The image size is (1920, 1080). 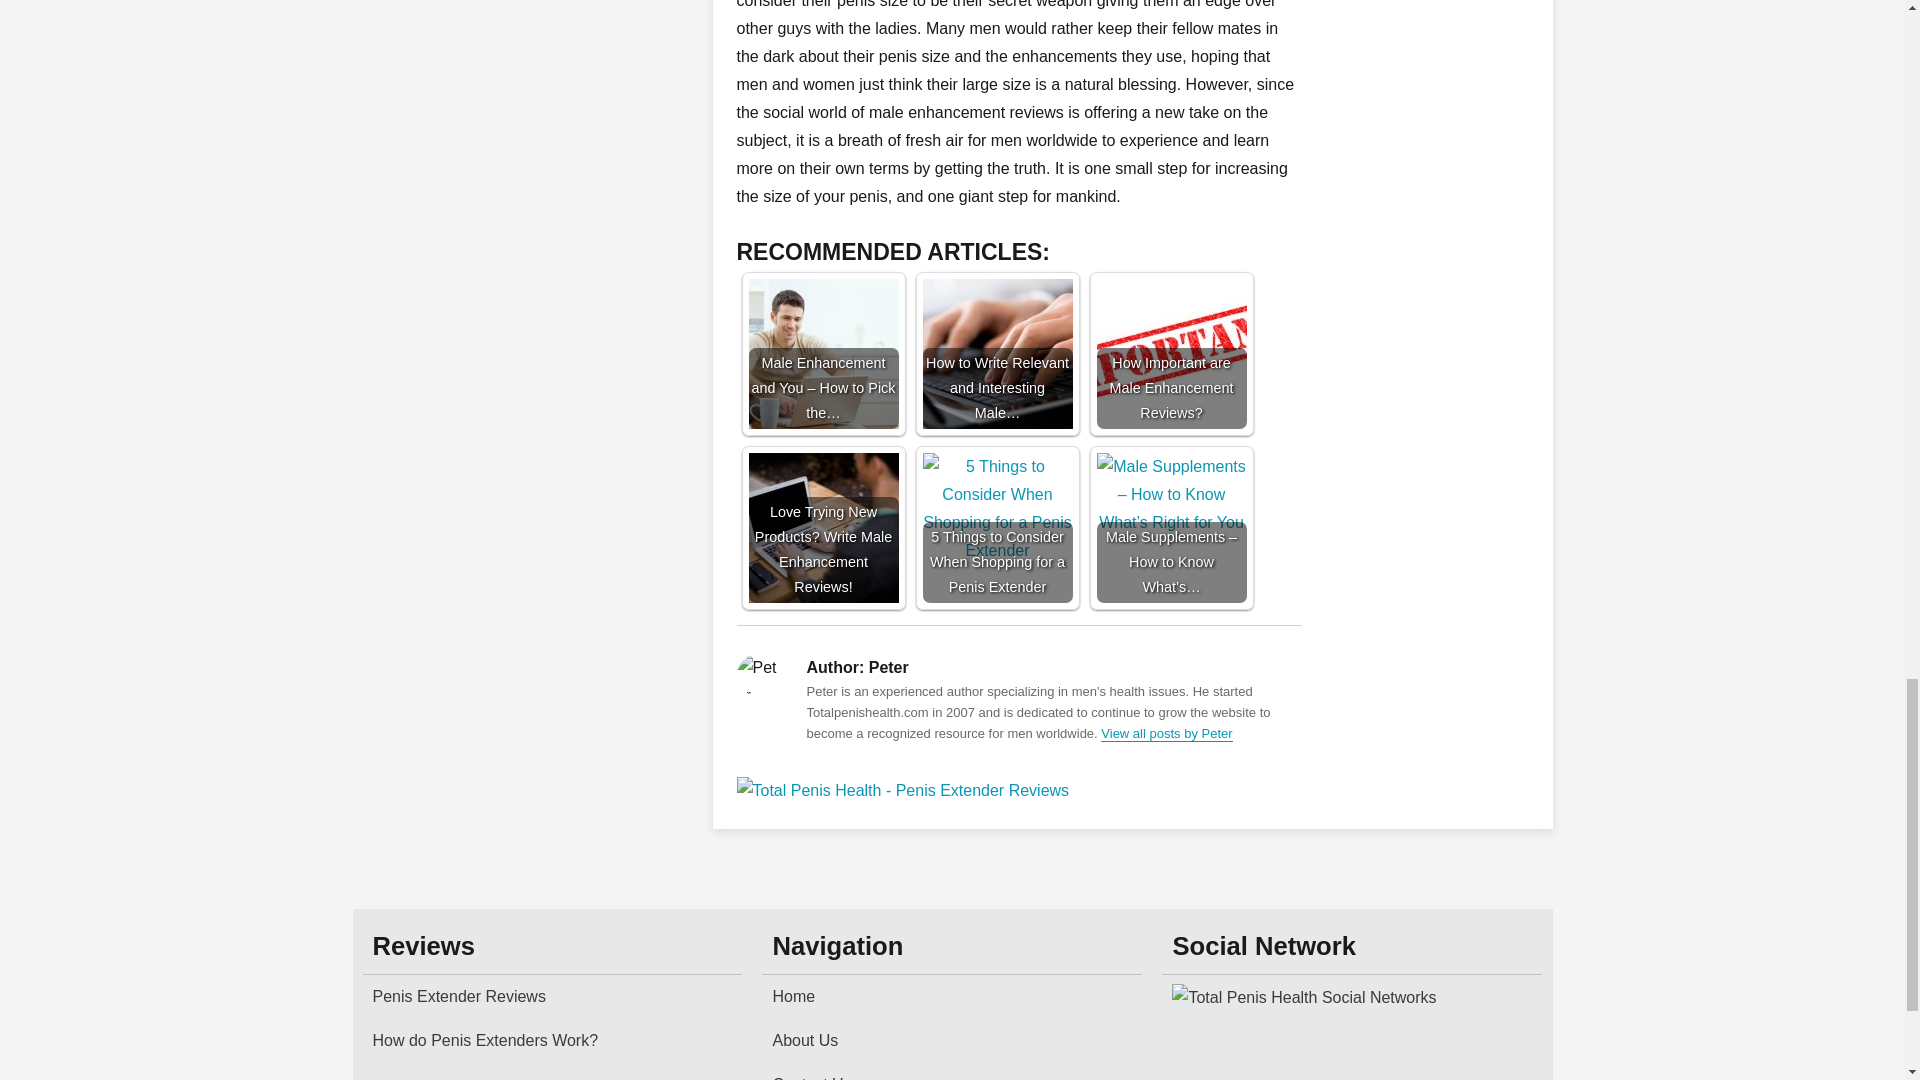 What do you see at coordinates (552, 997) in the screenshot?
I see `Penis Extender Reviews` at bounding box center [552, 997].